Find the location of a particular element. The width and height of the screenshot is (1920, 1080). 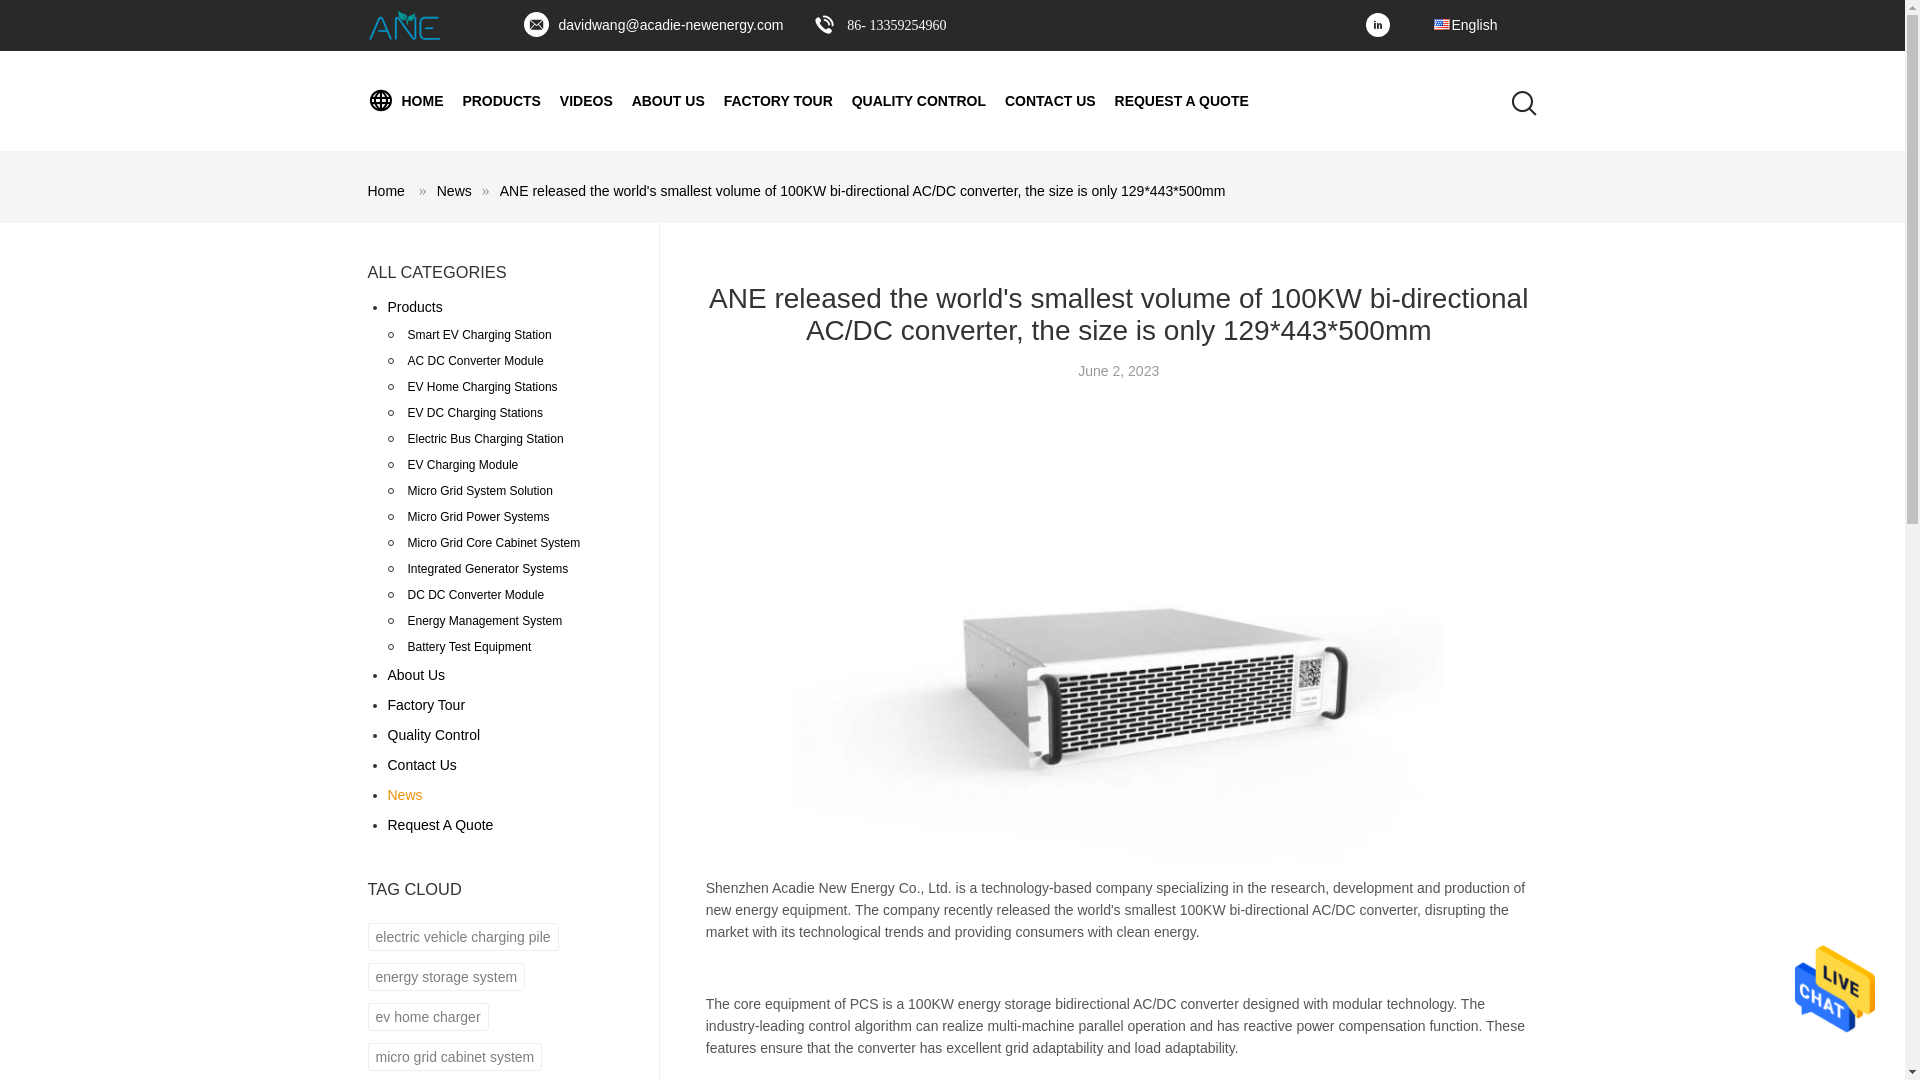

CONTACT US is located at coordinates (1050, 100).